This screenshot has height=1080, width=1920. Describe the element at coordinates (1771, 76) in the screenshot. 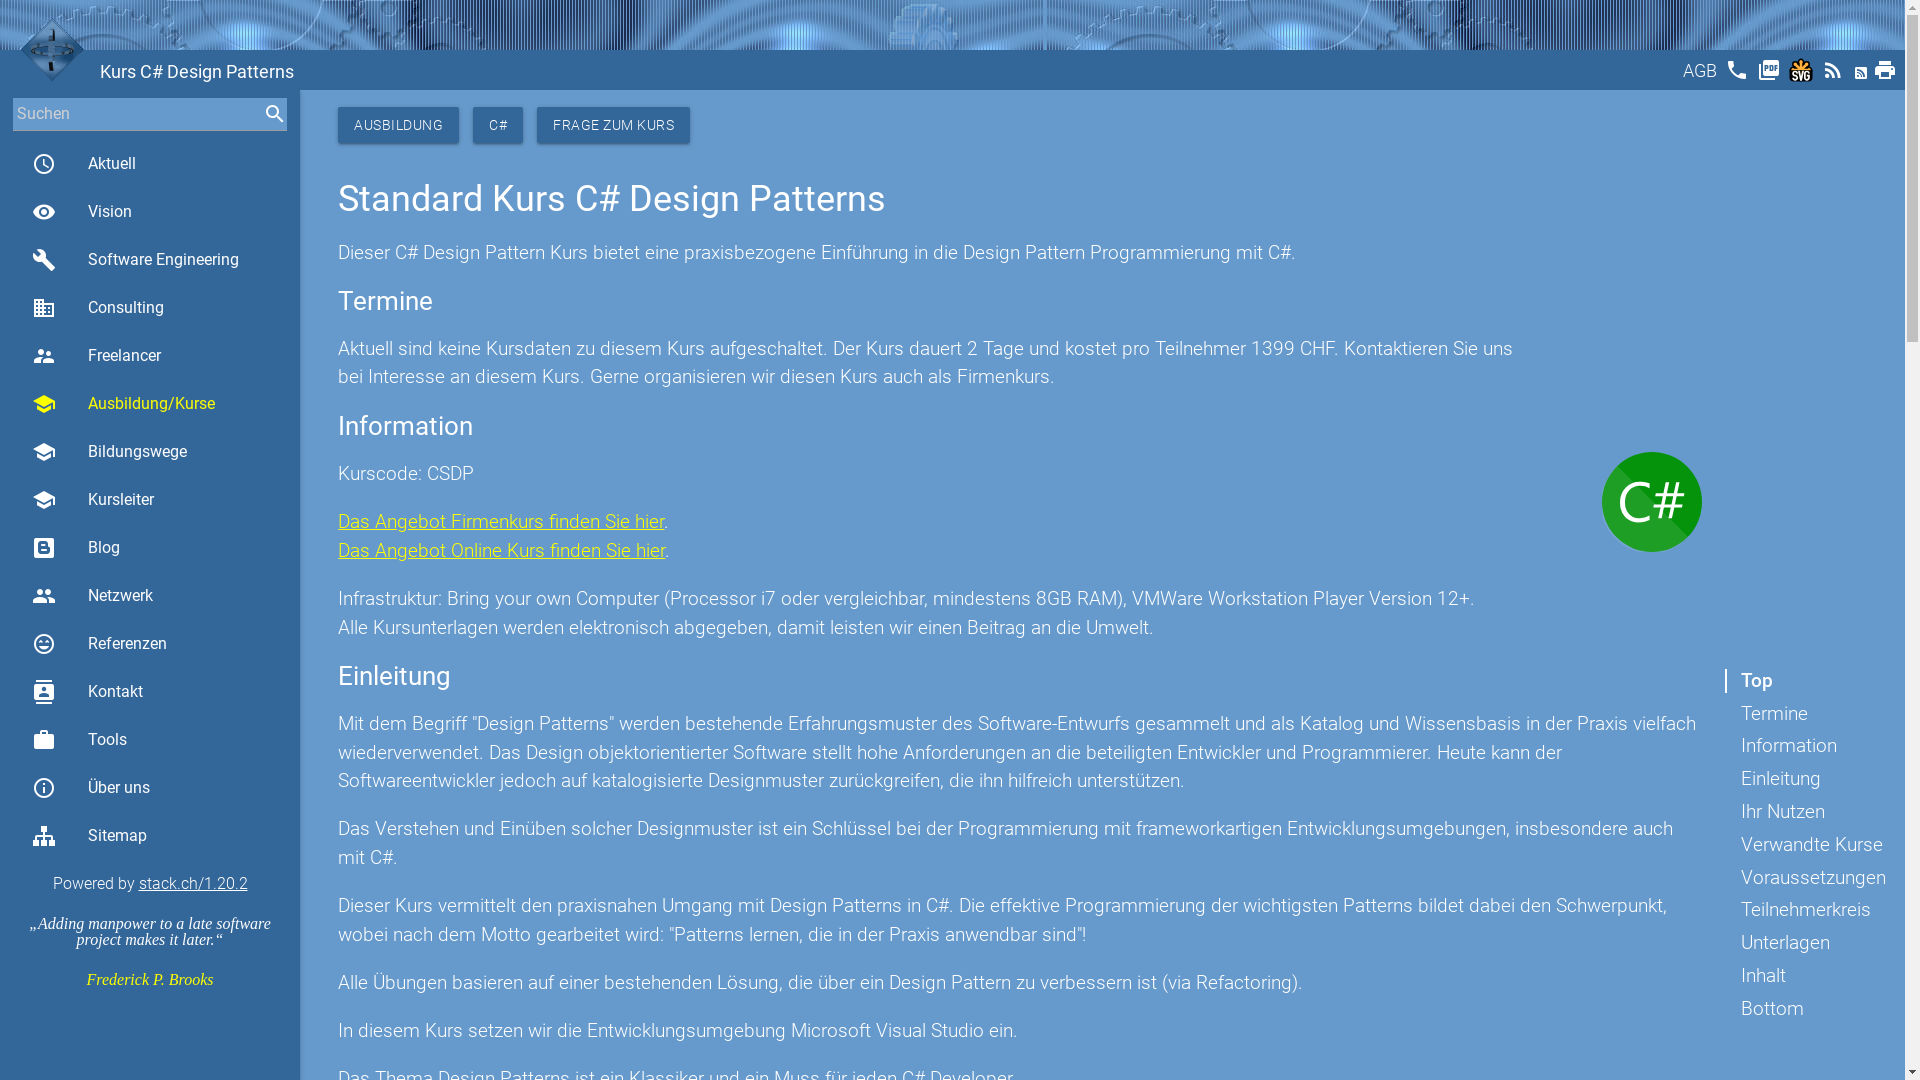

I see `picture_as_pdf` at that location.